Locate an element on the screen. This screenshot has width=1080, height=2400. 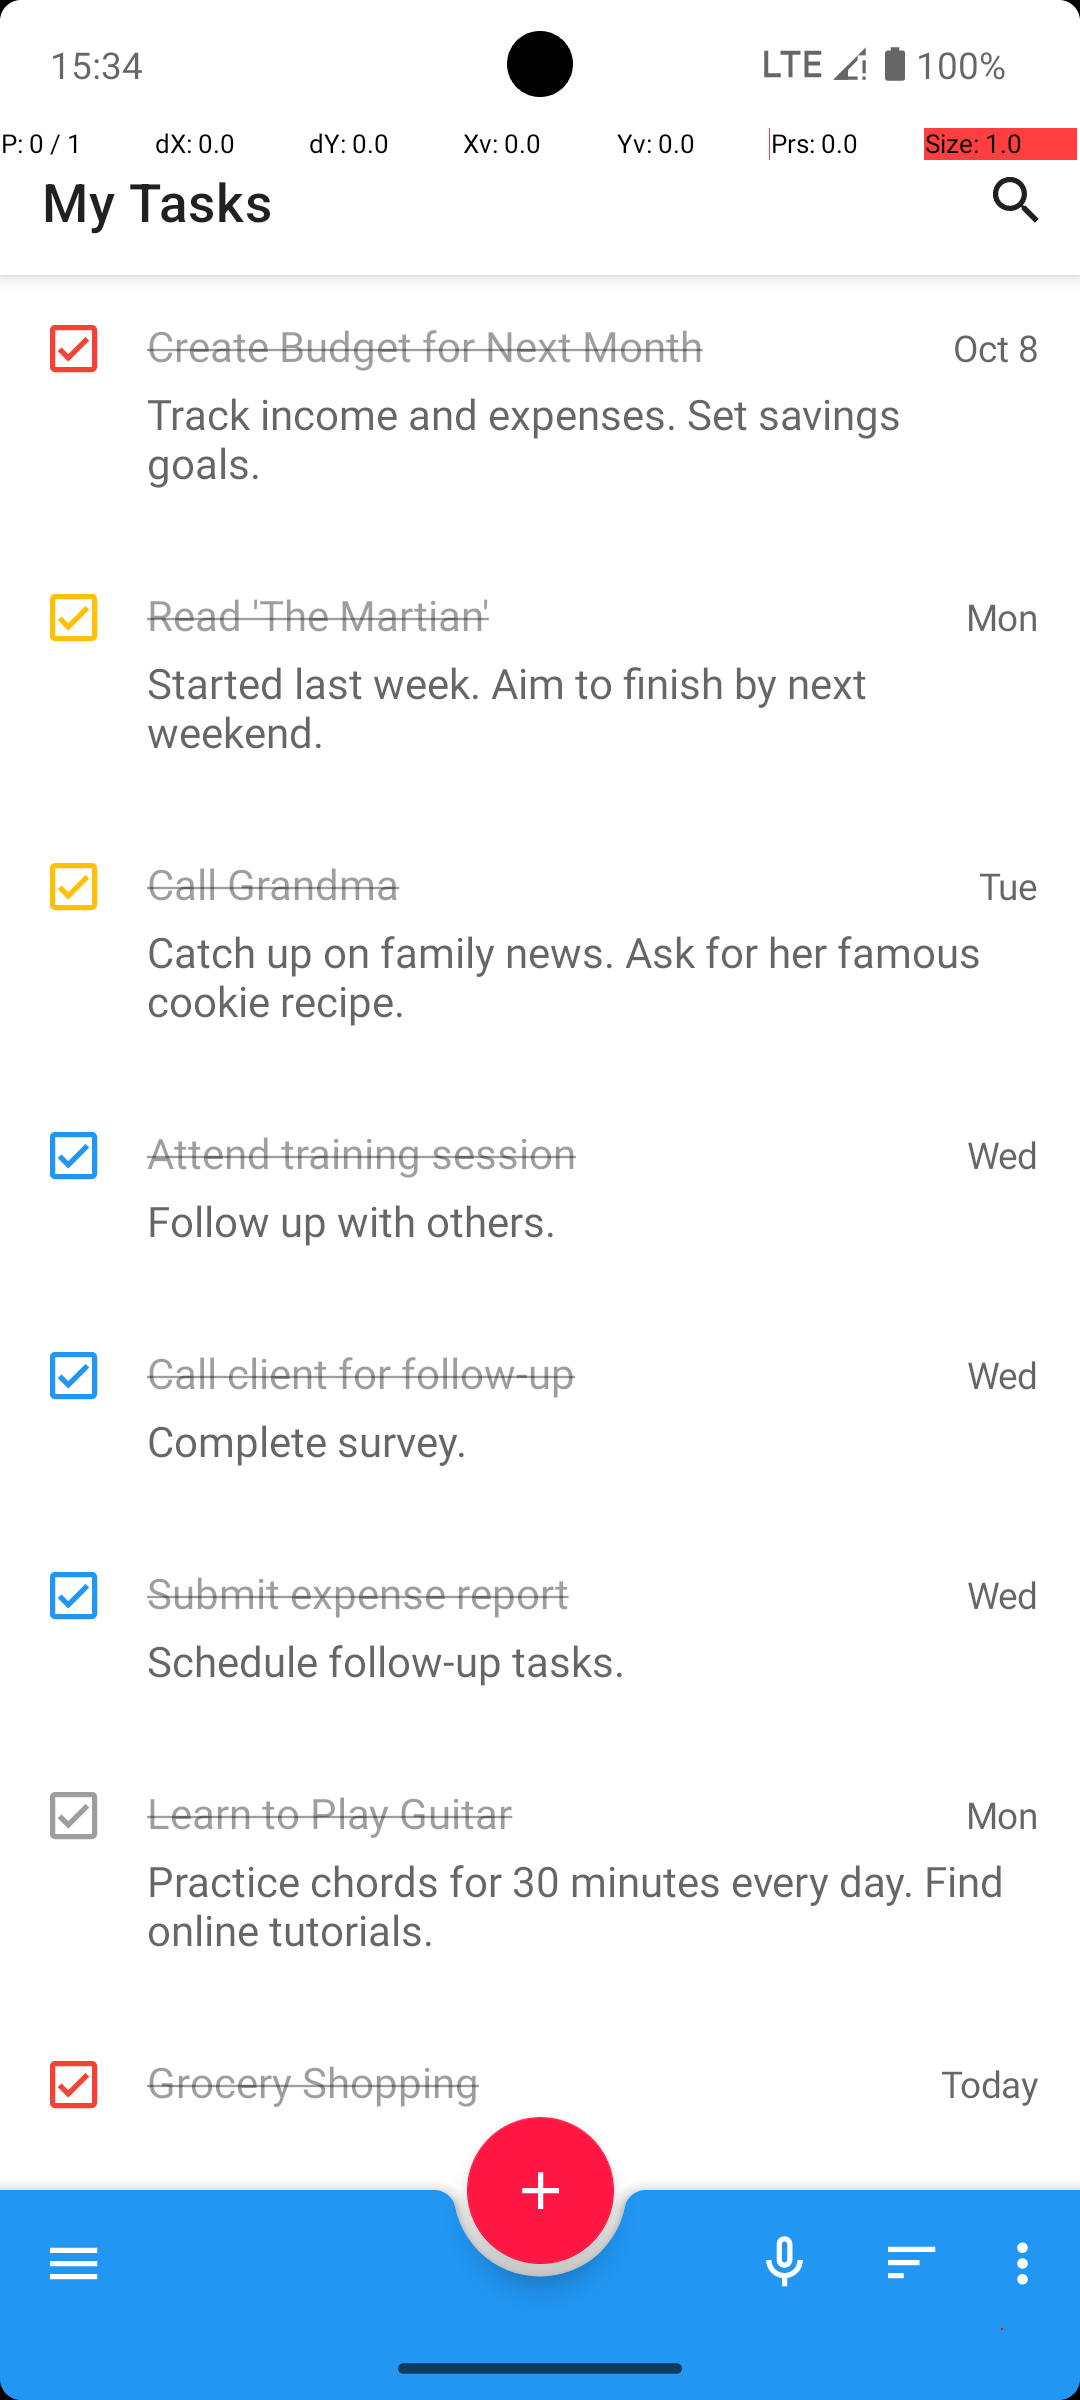
Call client for follow-up is located at coordinates (546, 1352).